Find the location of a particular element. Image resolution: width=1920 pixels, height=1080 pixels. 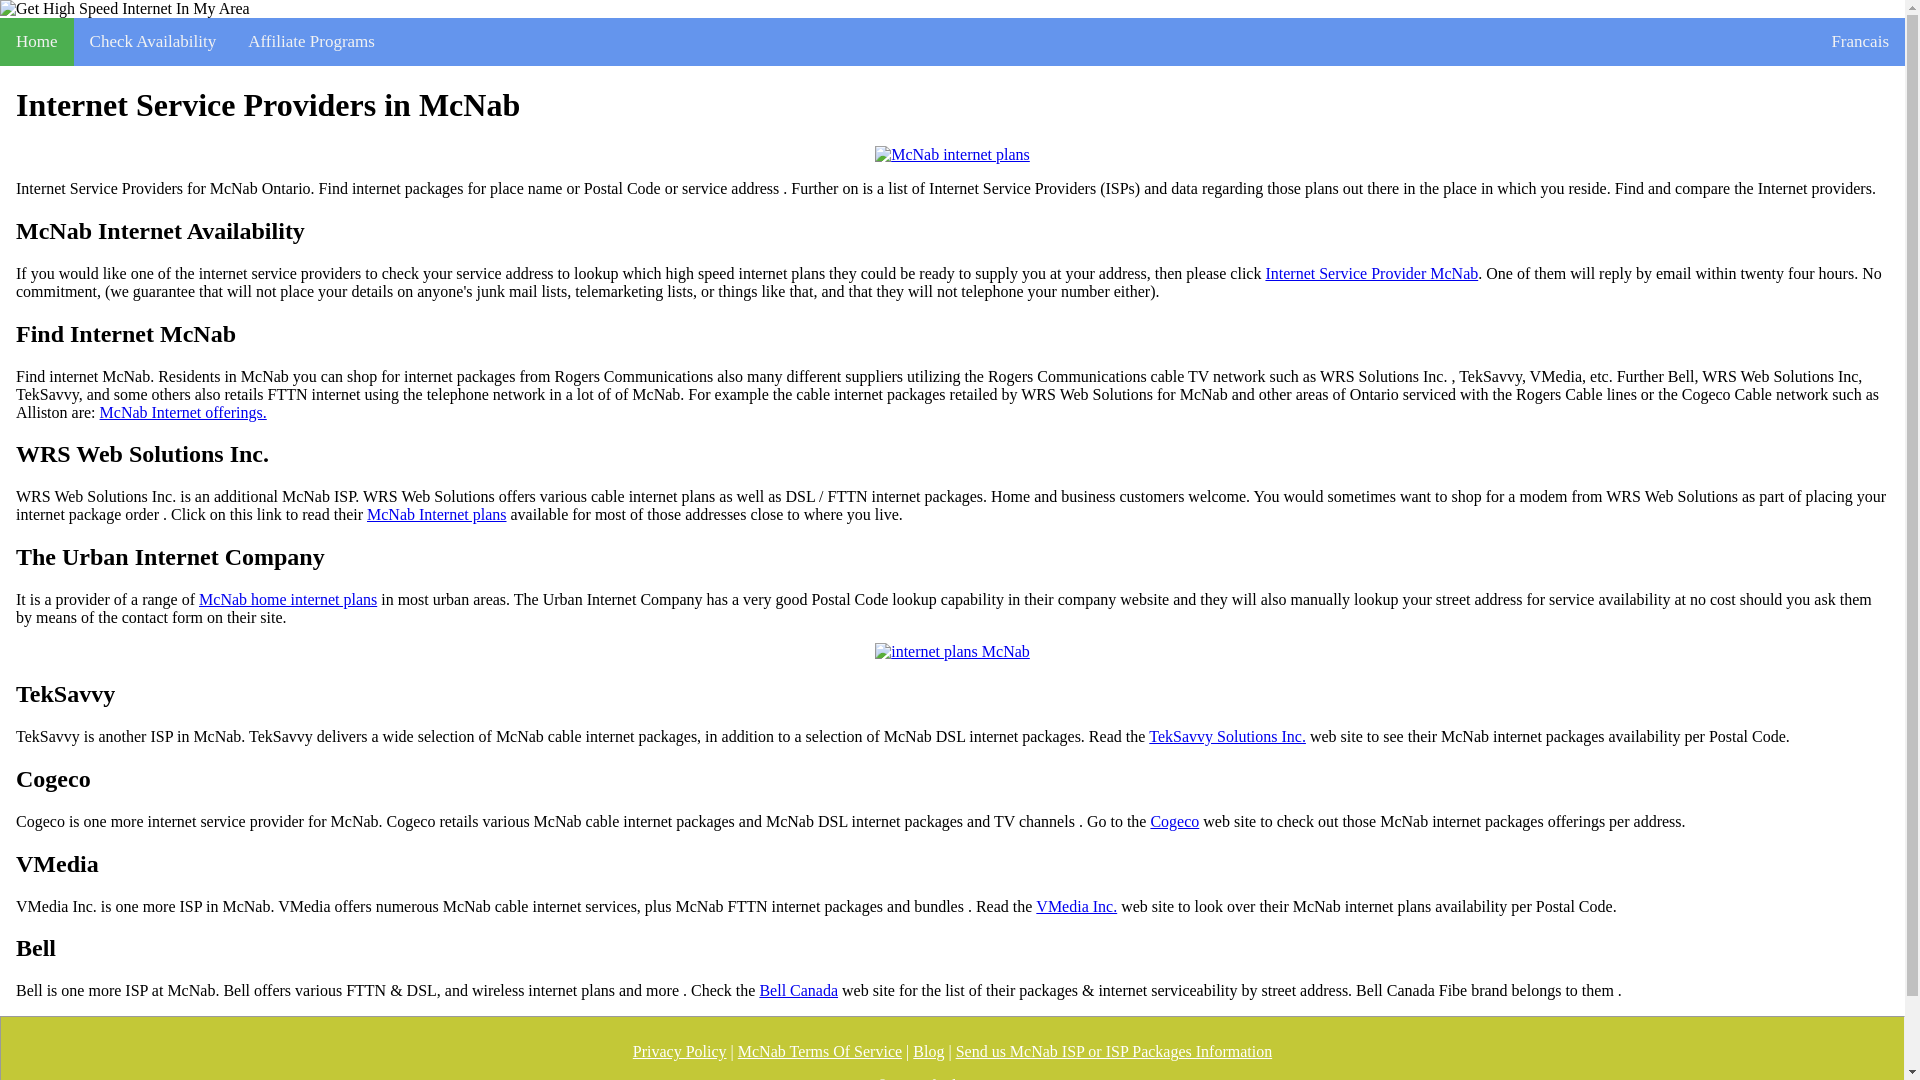

McNab home internet plans is located at coordinates (288, 600).